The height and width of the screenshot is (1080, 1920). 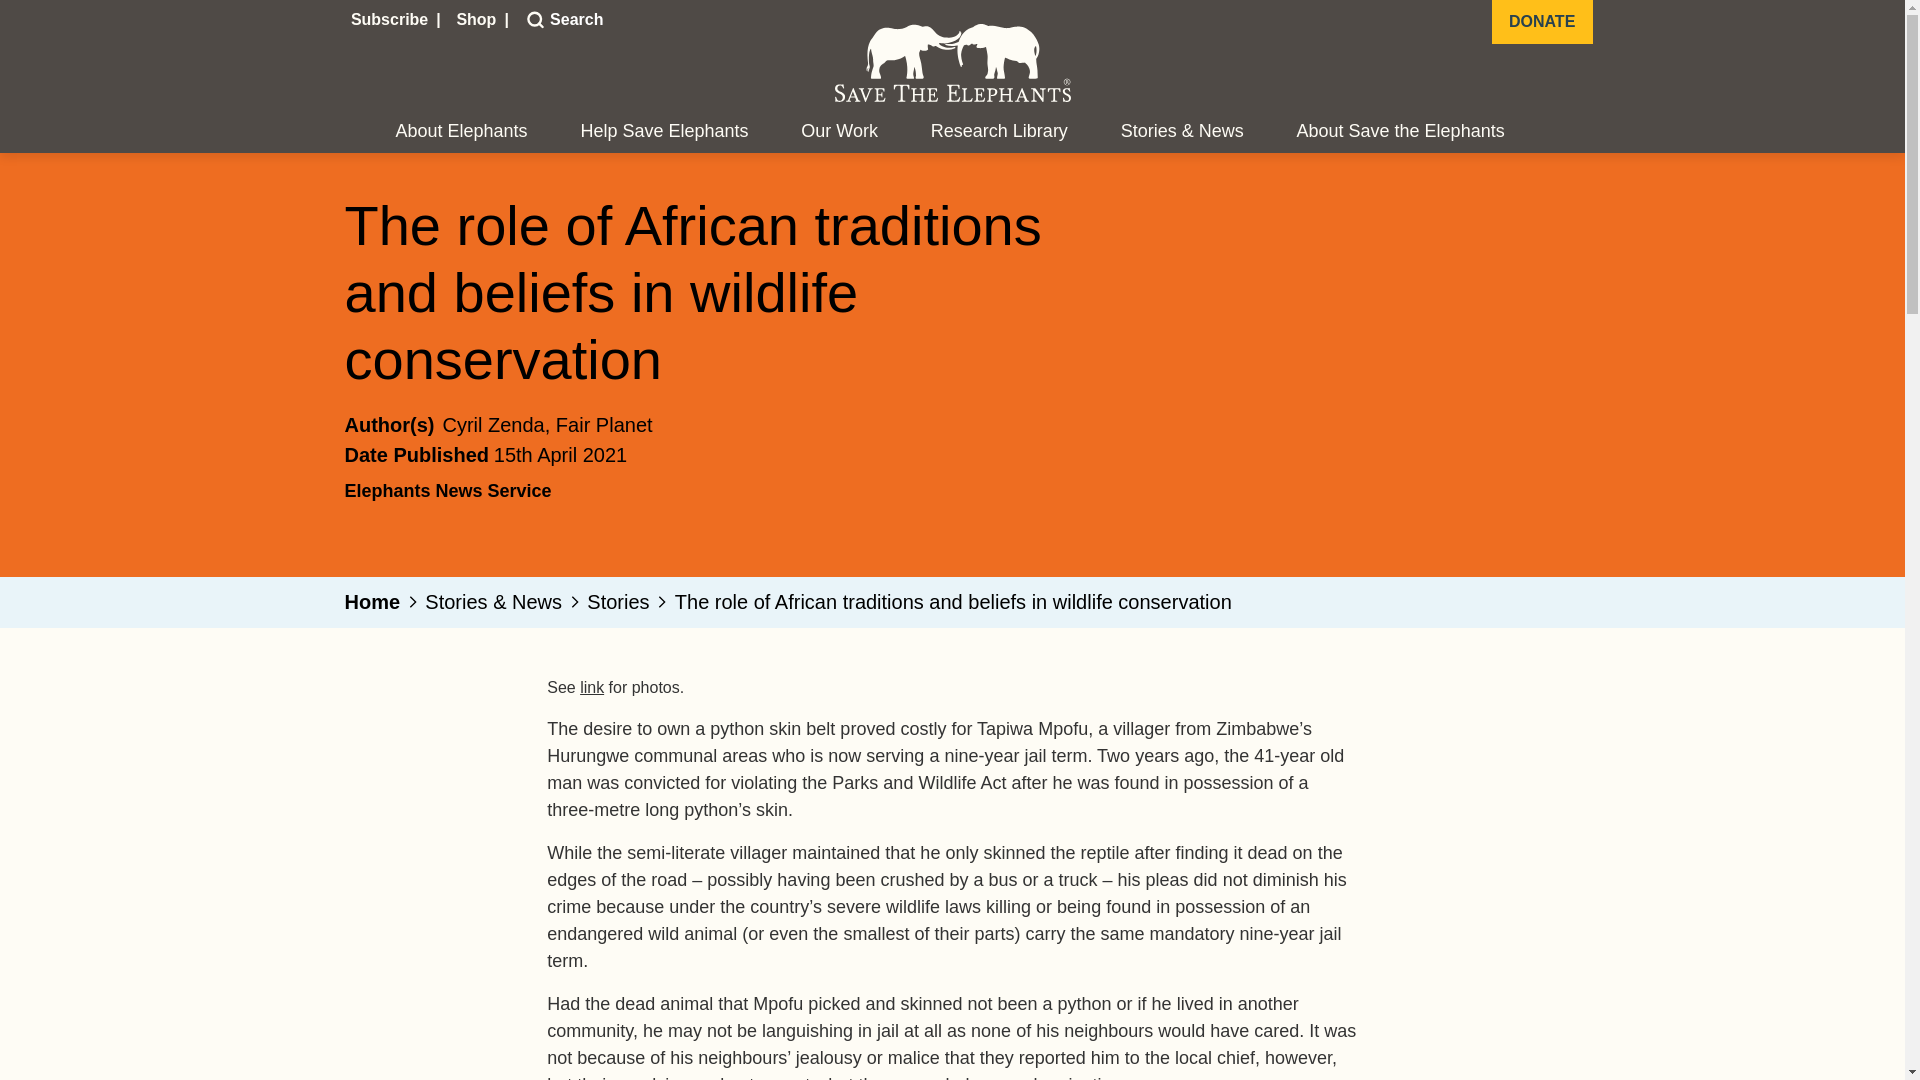 What do you see at coordinates (478, 20) in the screenshot?
I see `Shop` at bounding box center [478, 20].